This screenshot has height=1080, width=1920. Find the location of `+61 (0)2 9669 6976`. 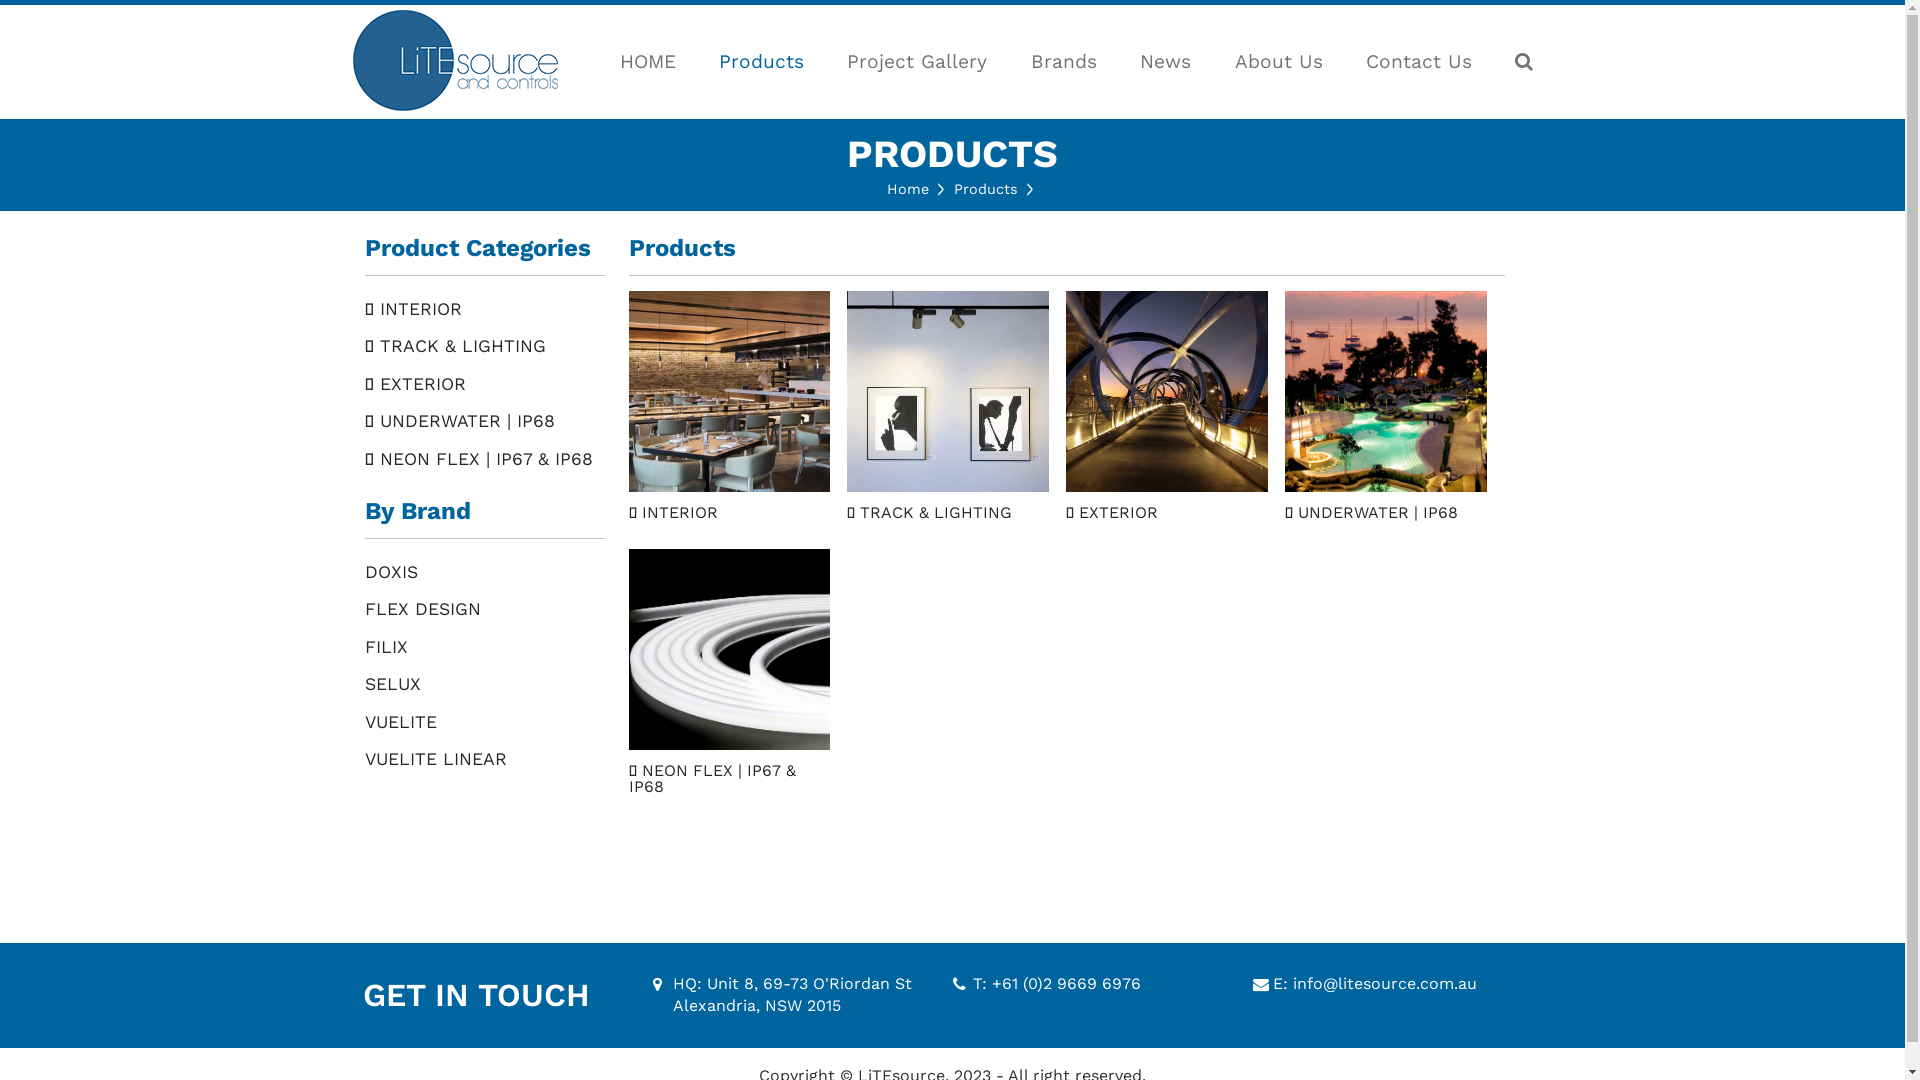

+61 (0)2 9669 6976 is located at coordinates (1066, 984).